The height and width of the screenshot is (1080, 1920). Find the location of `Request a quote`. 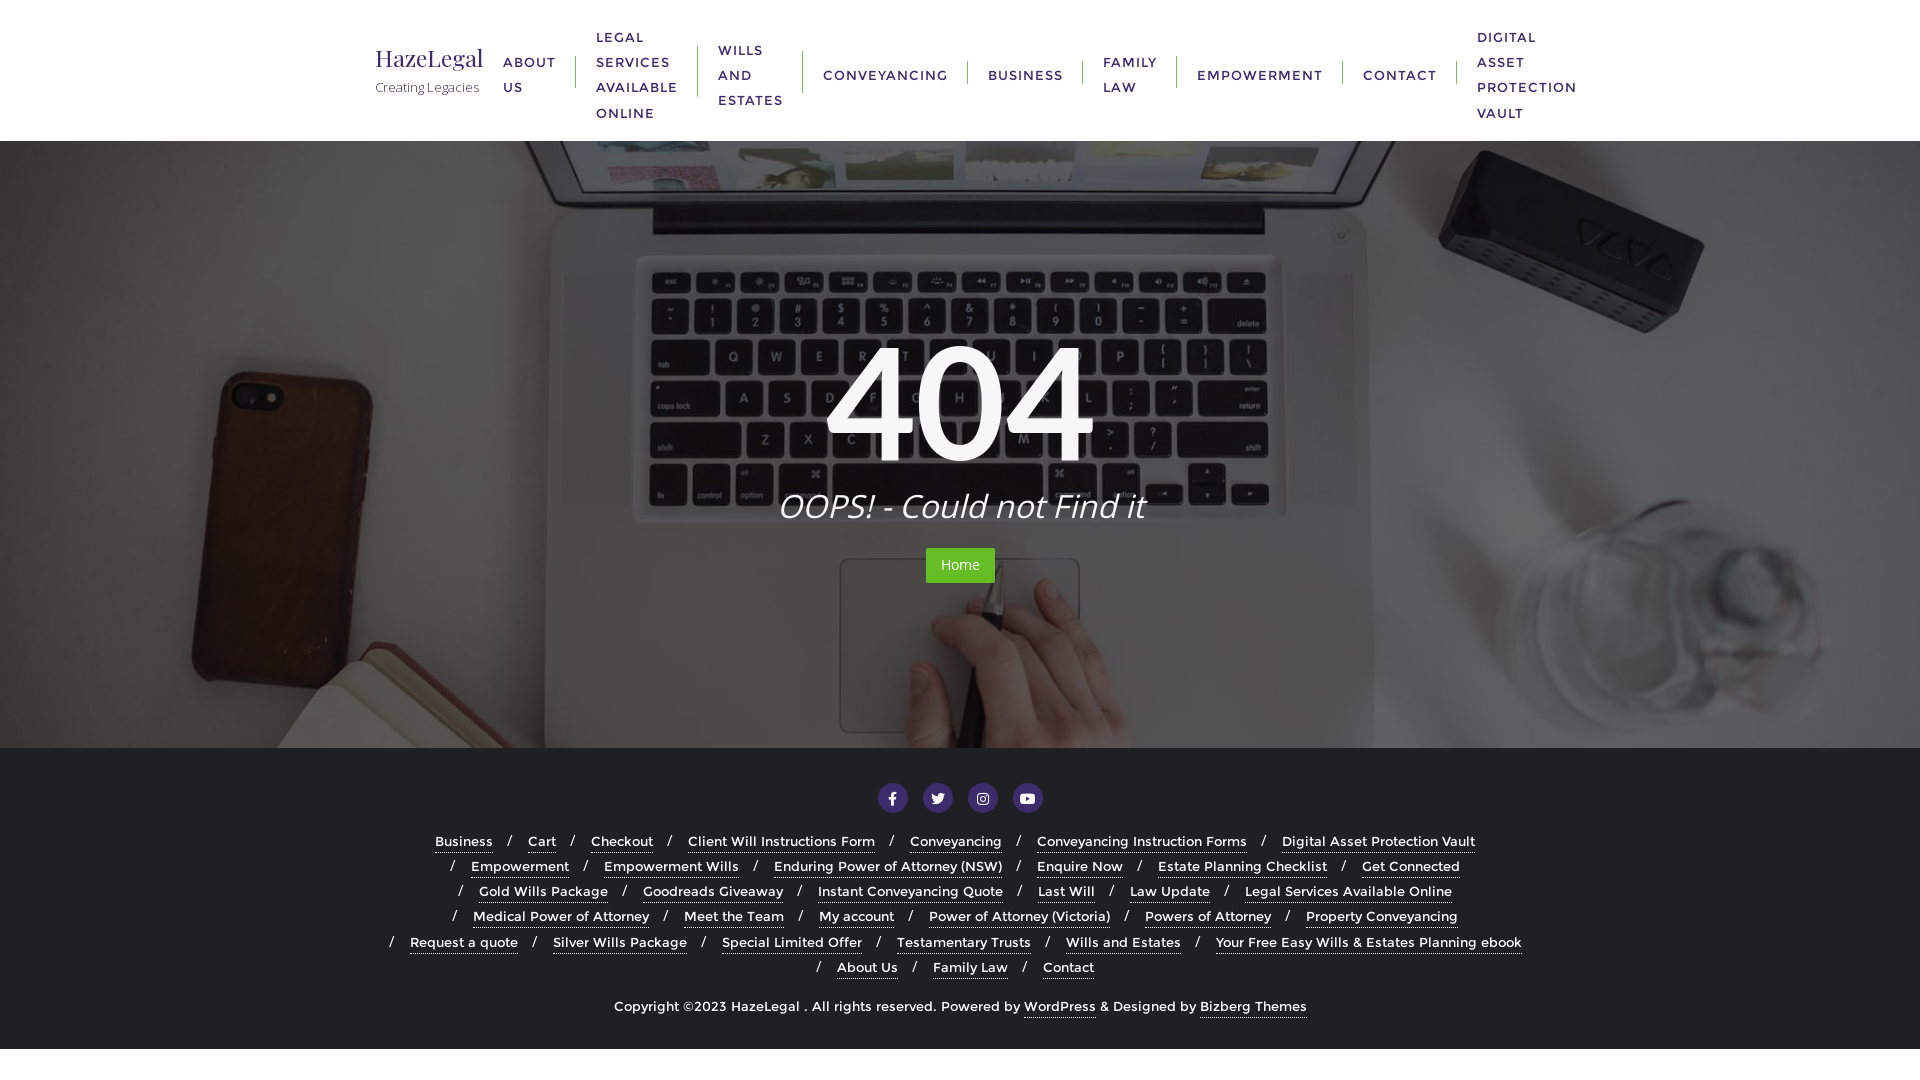

Request a quote is located at coordinates (464, 942).